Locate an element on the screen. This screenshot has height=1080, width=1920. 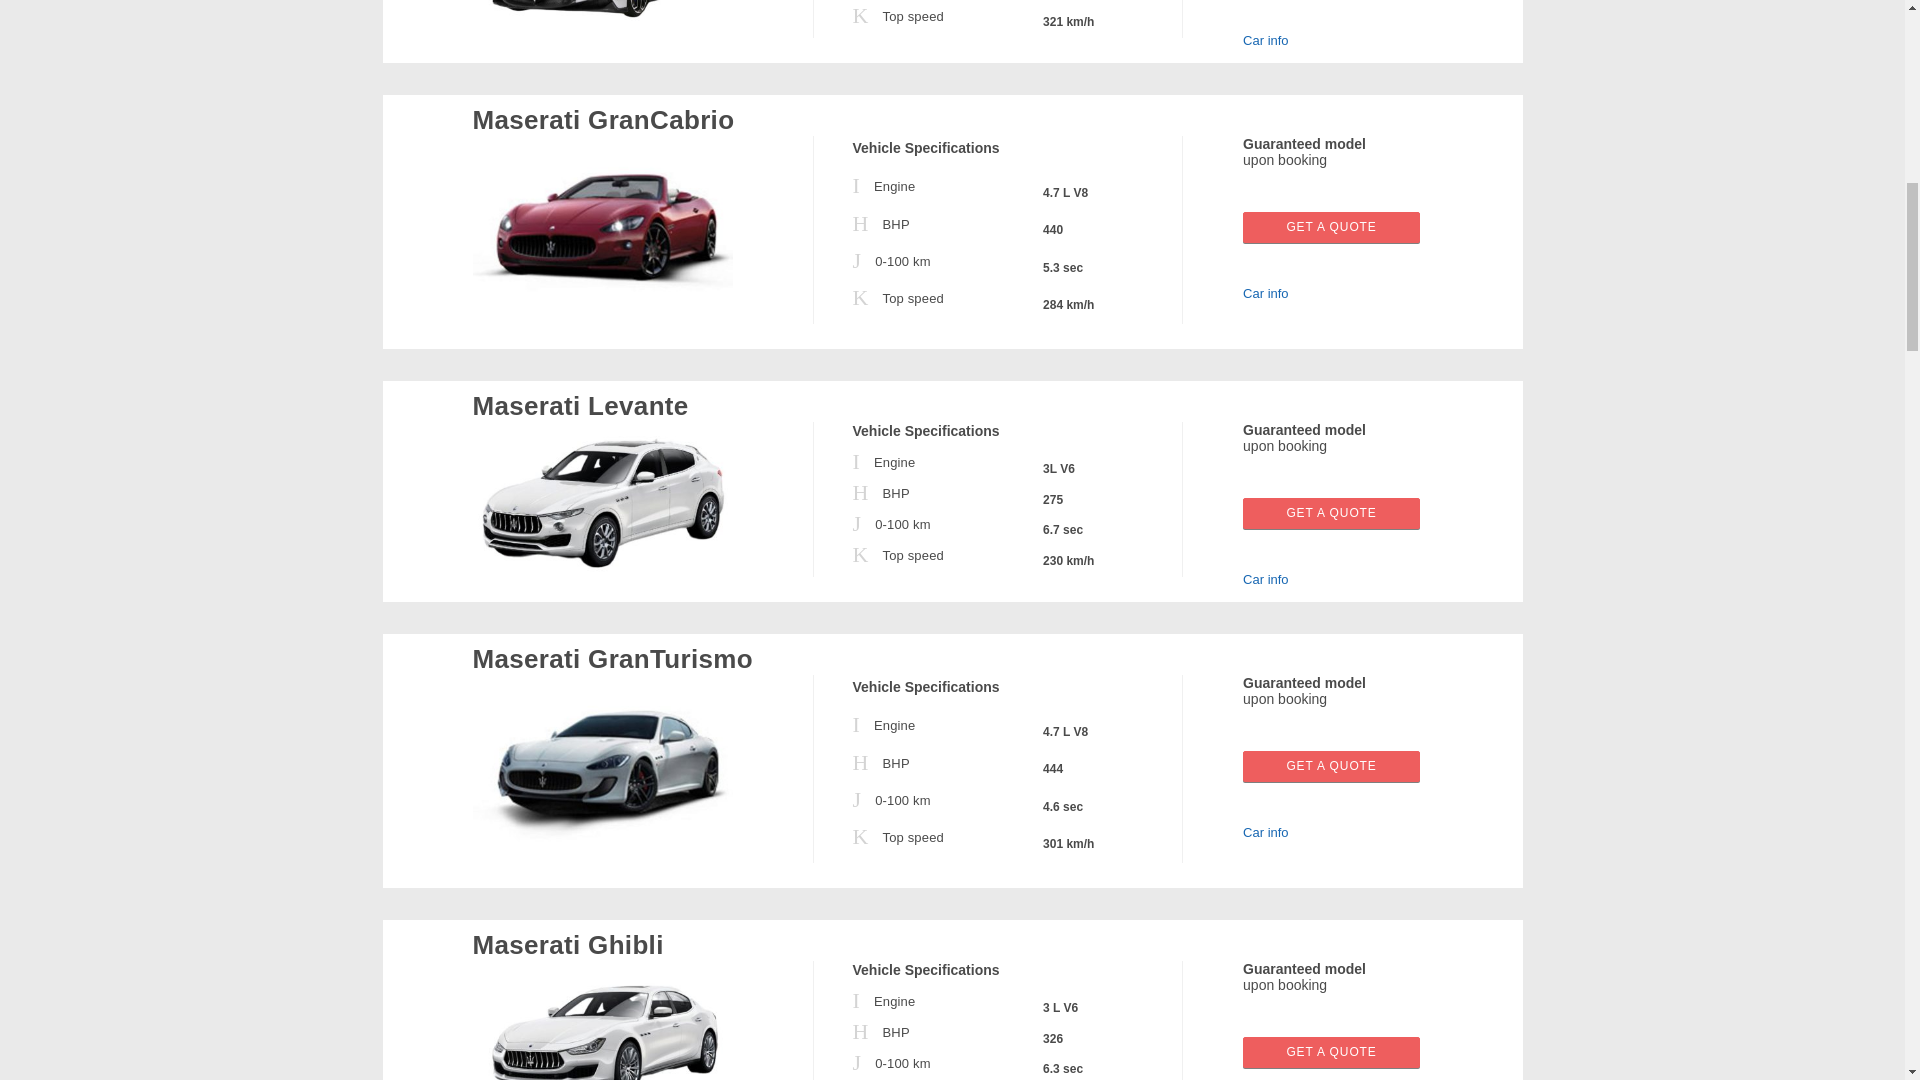
Maserati Ghibli is located at coordinates (602, 1024).